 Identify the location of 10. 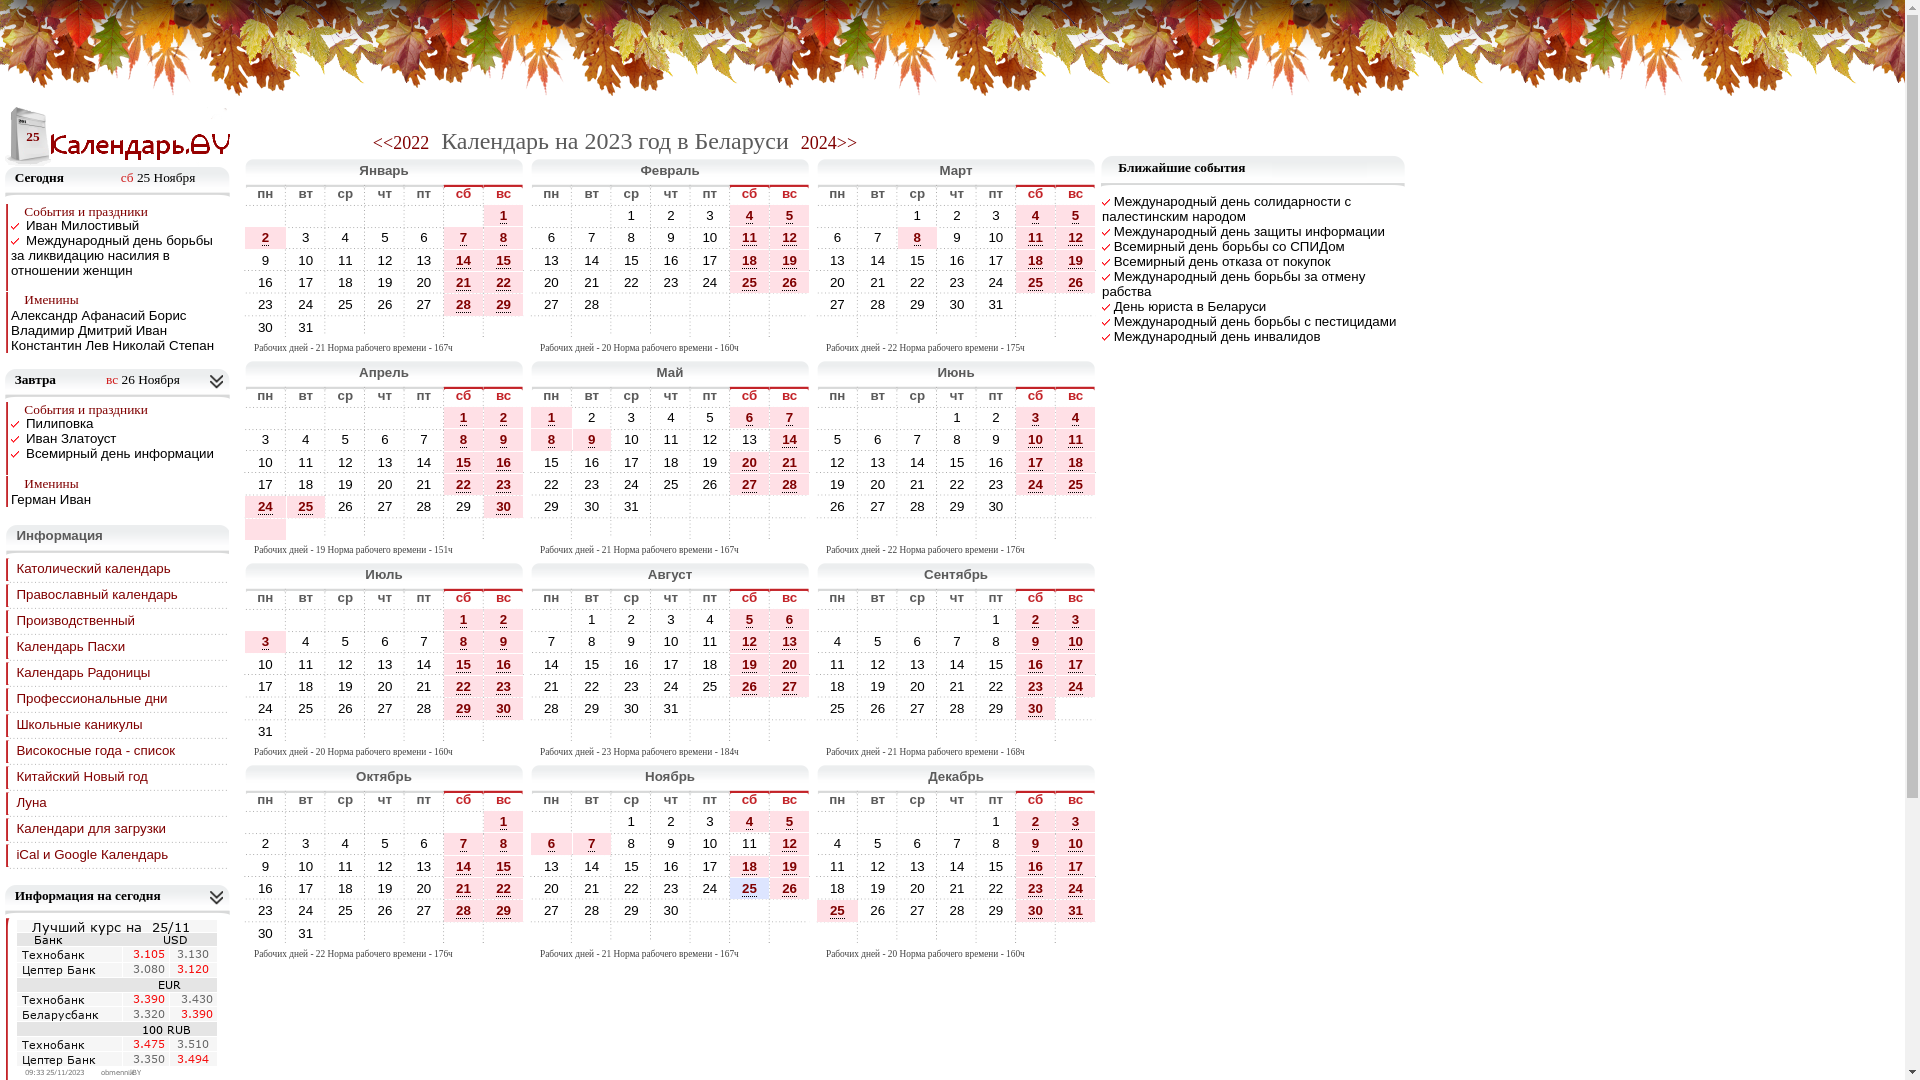
(710, 844).